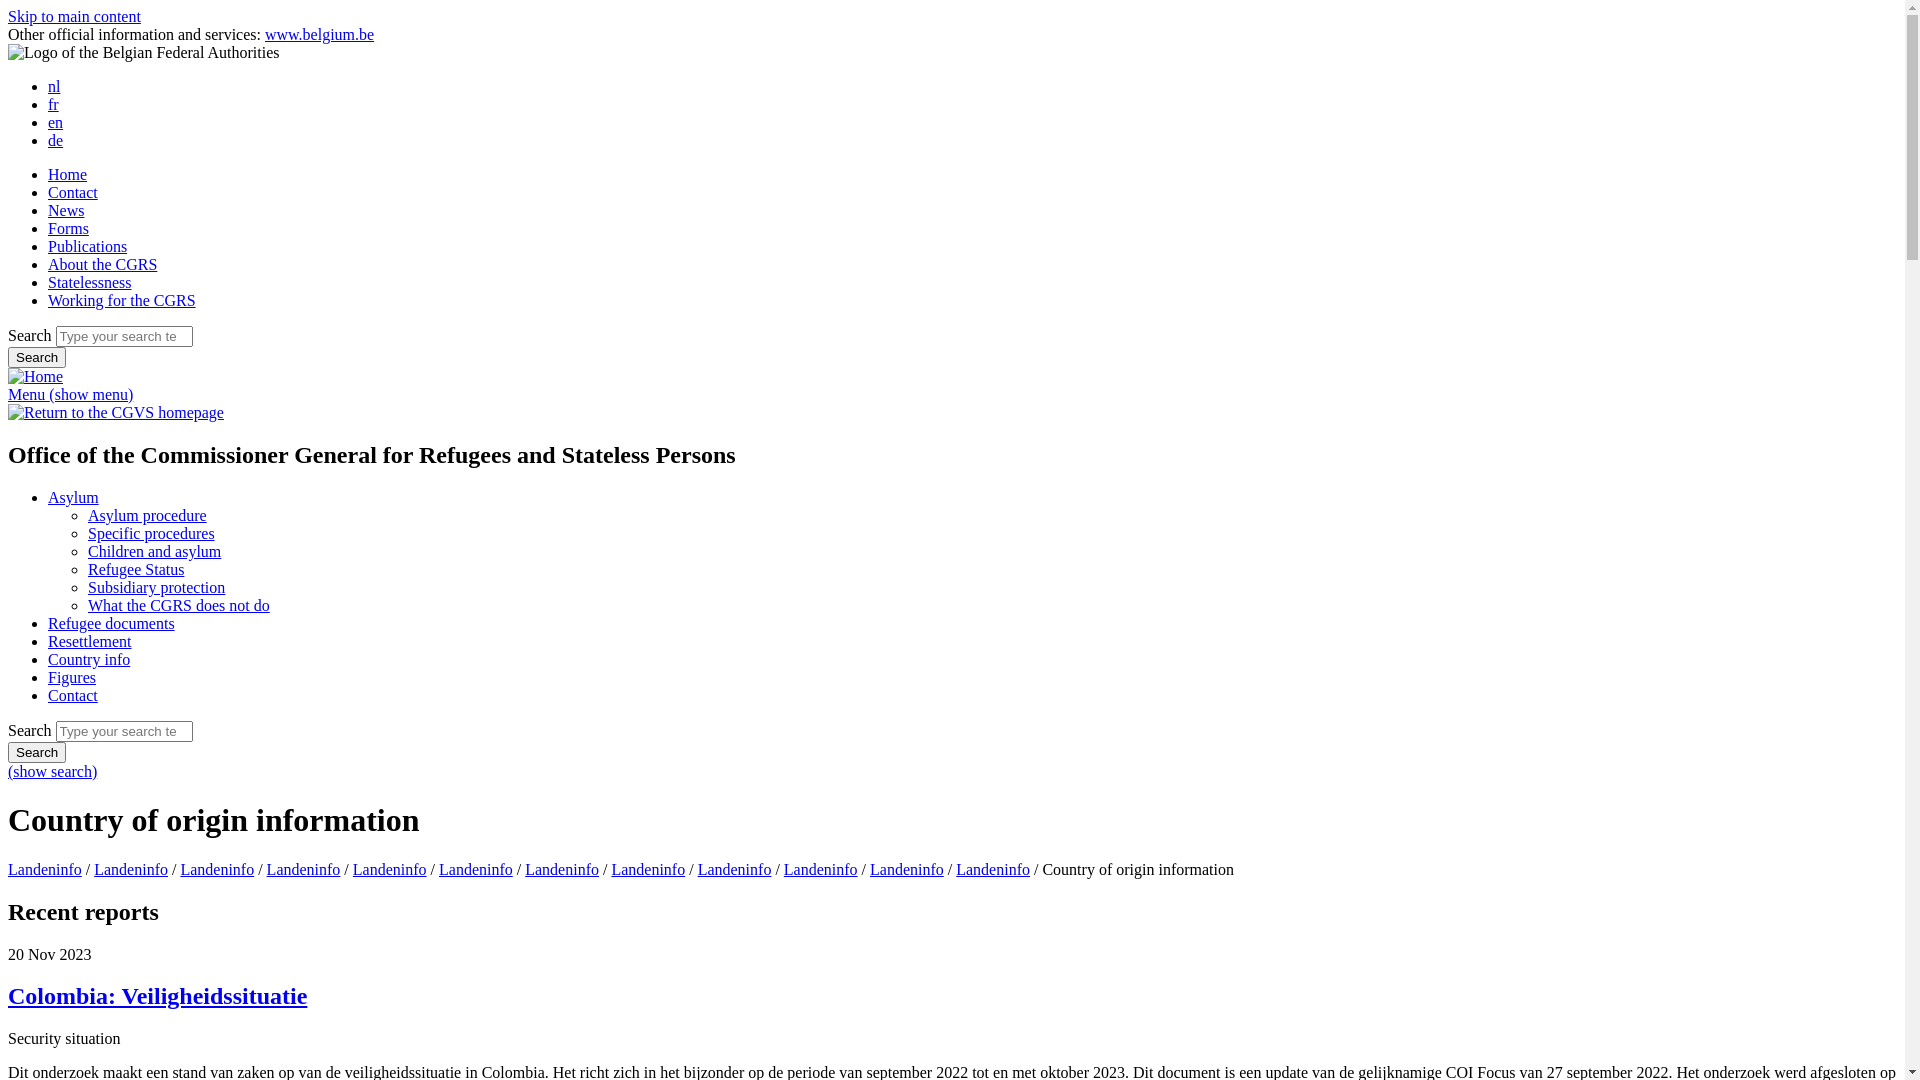 This screenshot has width=1920, height=1080. I want to click on de, so click(56, 140).